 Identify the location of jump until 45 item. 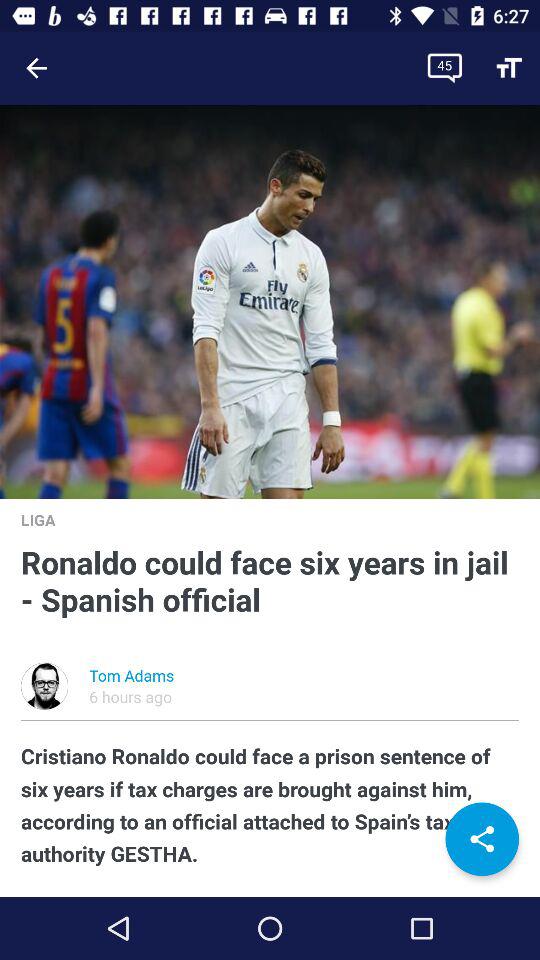
(444, 68).